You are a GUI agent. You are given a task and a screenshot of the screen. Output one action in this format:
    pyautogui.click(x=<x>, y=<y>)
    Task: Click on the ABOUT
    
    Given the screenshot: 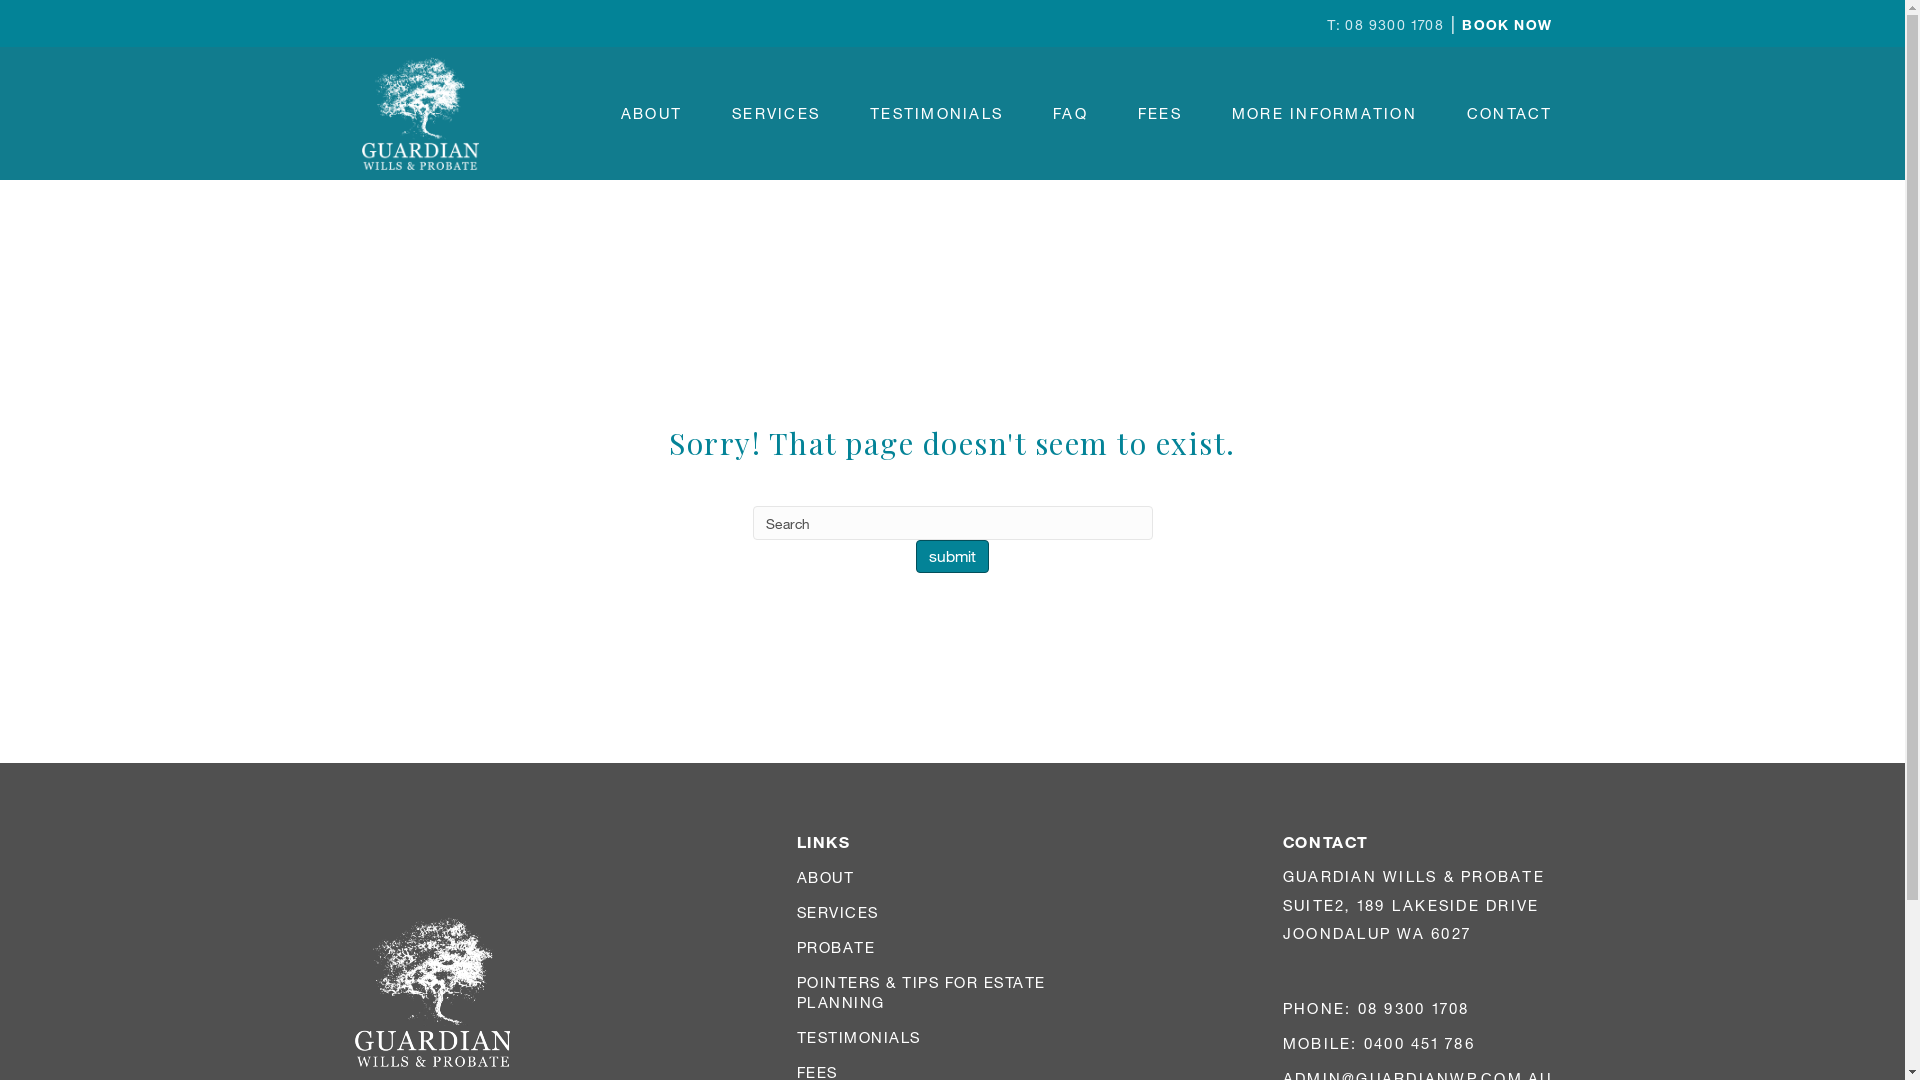 What is the action you would take?
    pyautogui.click(x=825, y=877)
    